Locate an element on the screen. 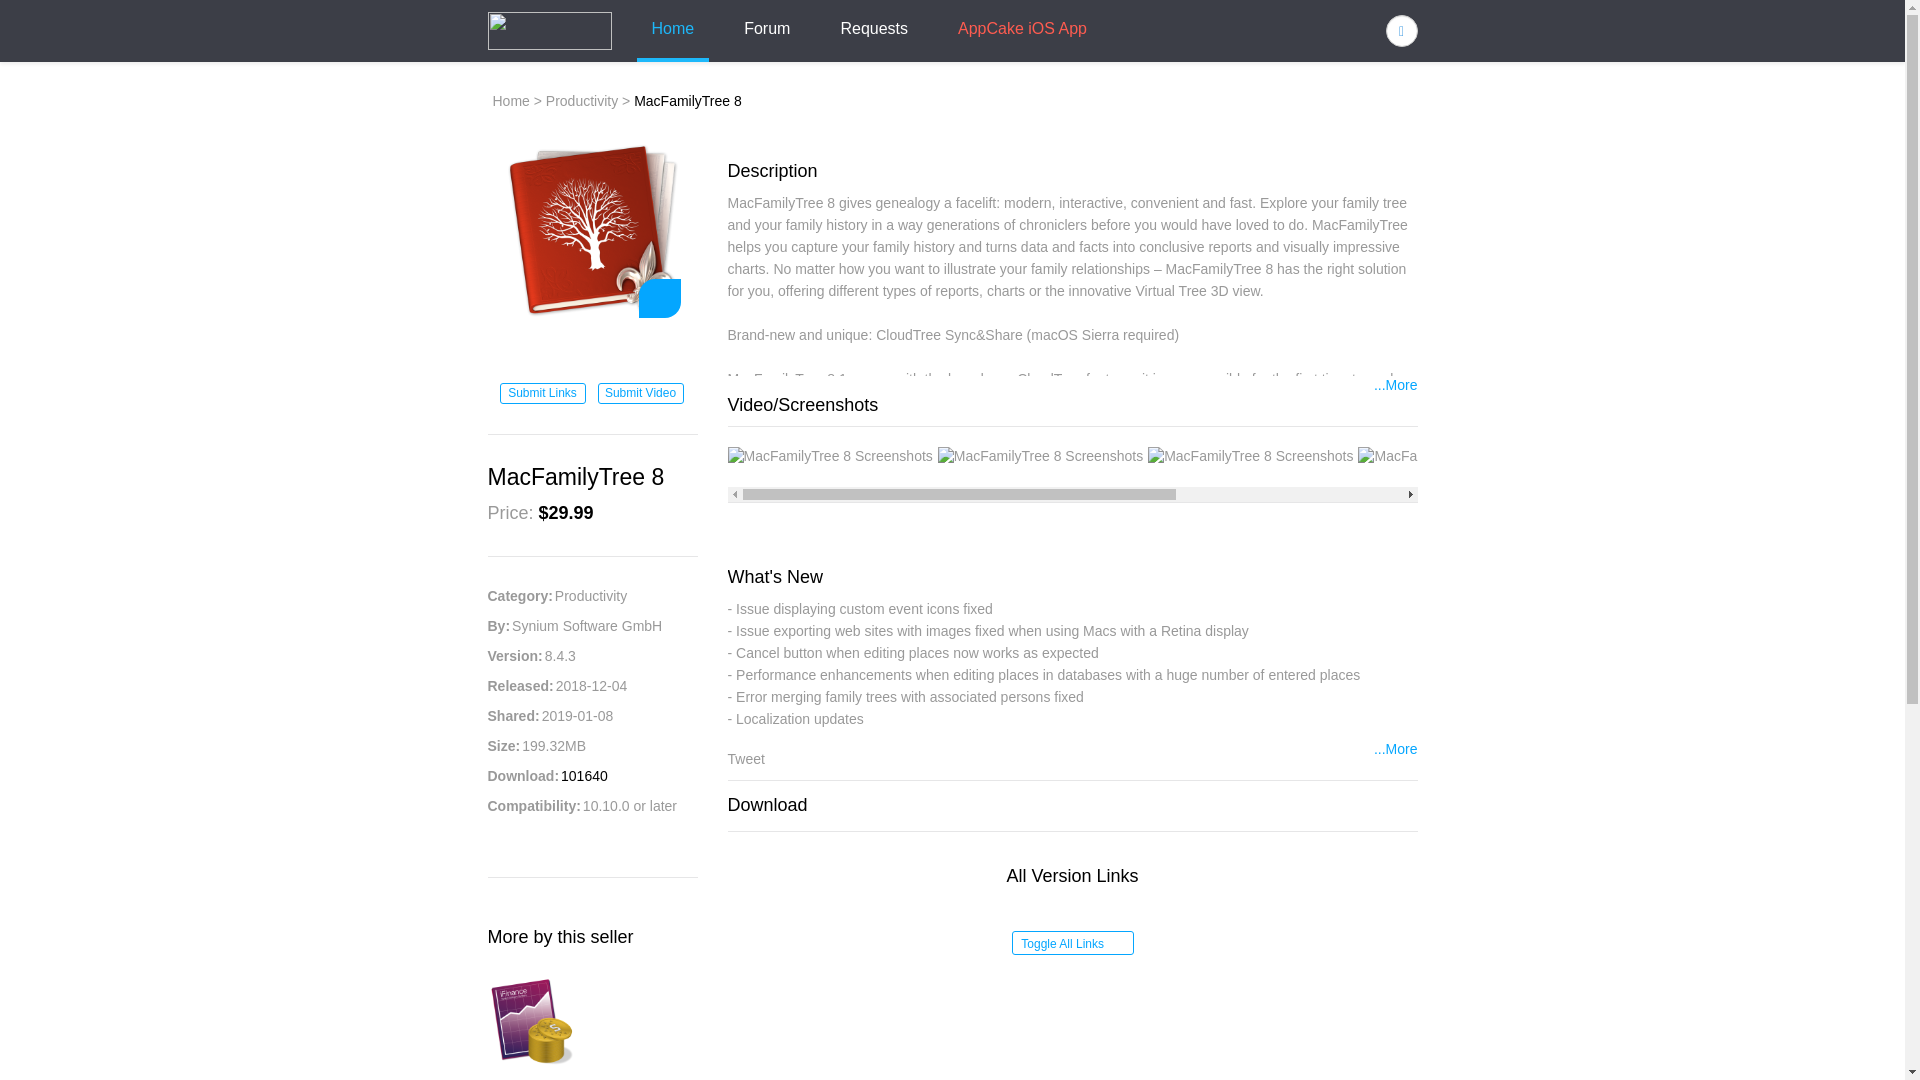  MacFamilyTree 8 Screenshots is located at coordinates (1040, 456).